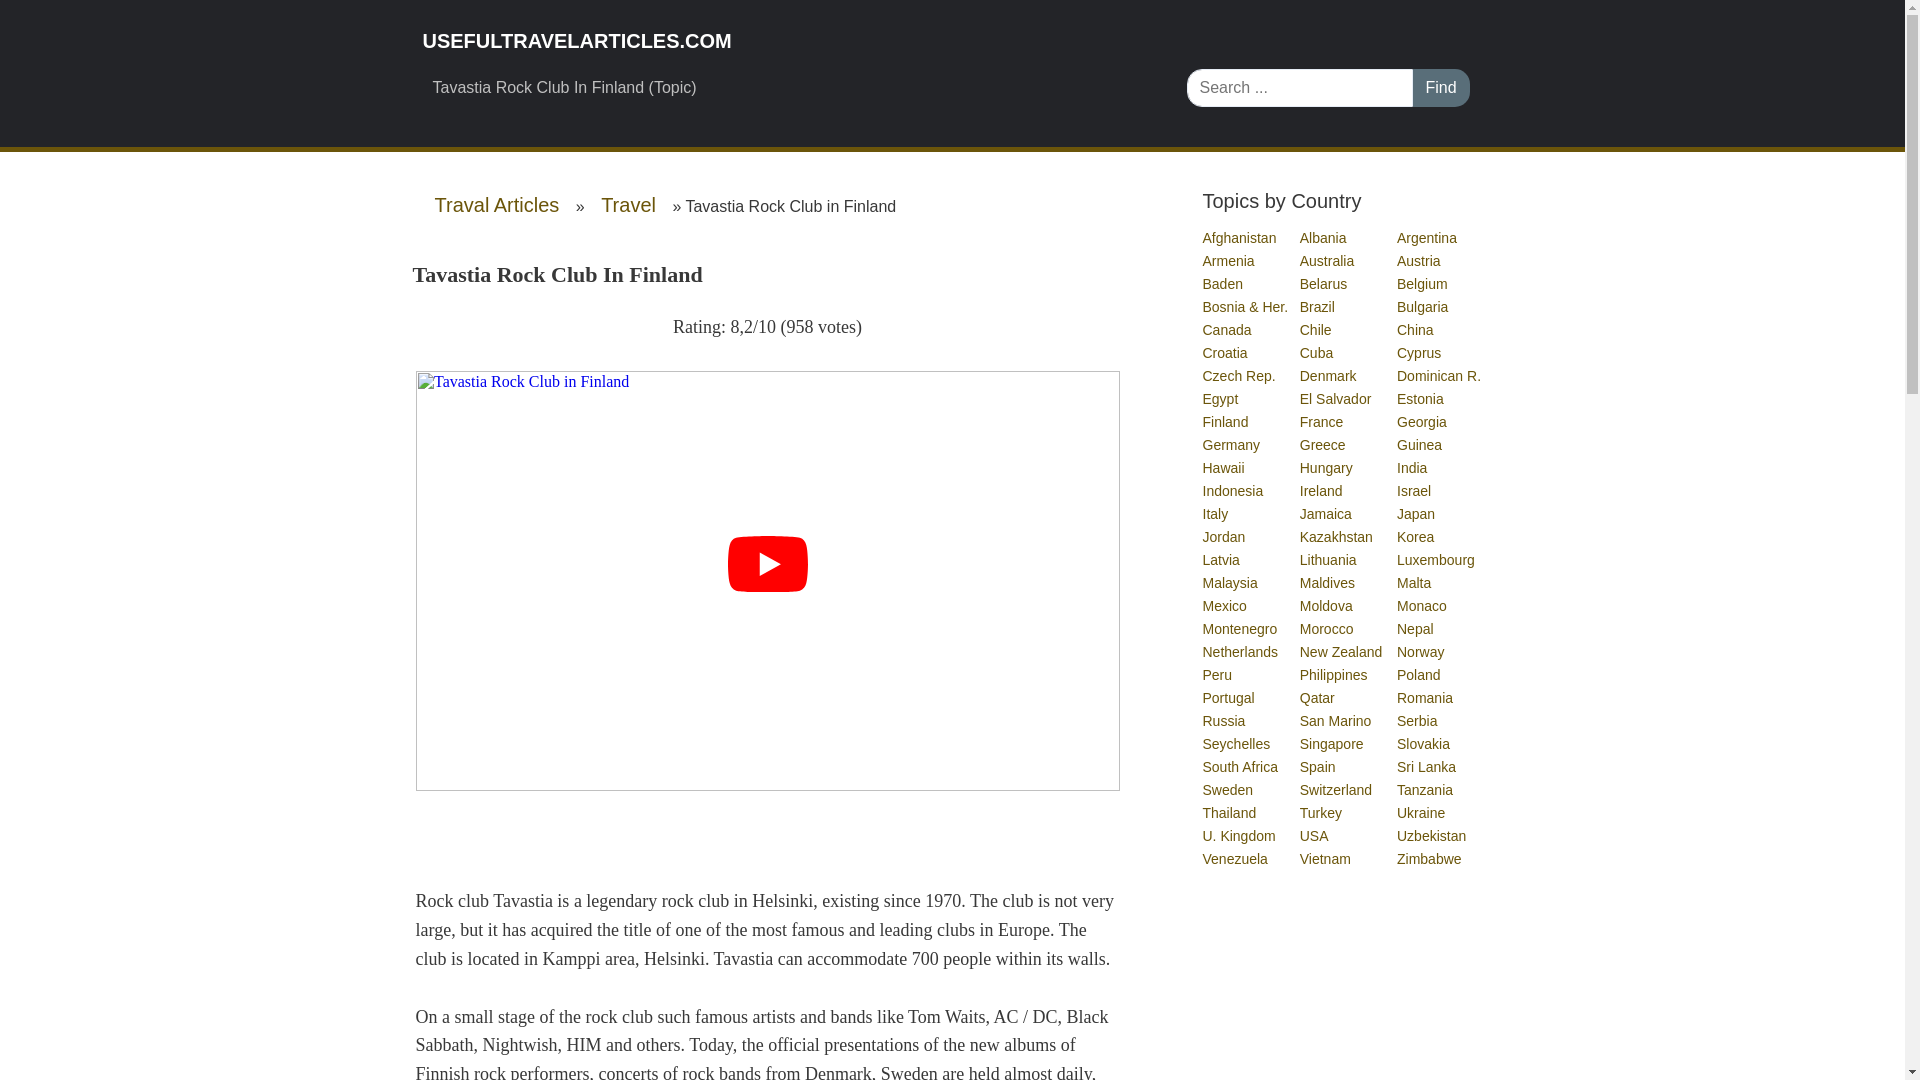 The width and height of the screenshot is (1920, 1080). What do you see at coordinates (788, 41) in the screenshot?
I see `USEFULTRAVELARTICLES.COM` at bounding box center [788, 41].